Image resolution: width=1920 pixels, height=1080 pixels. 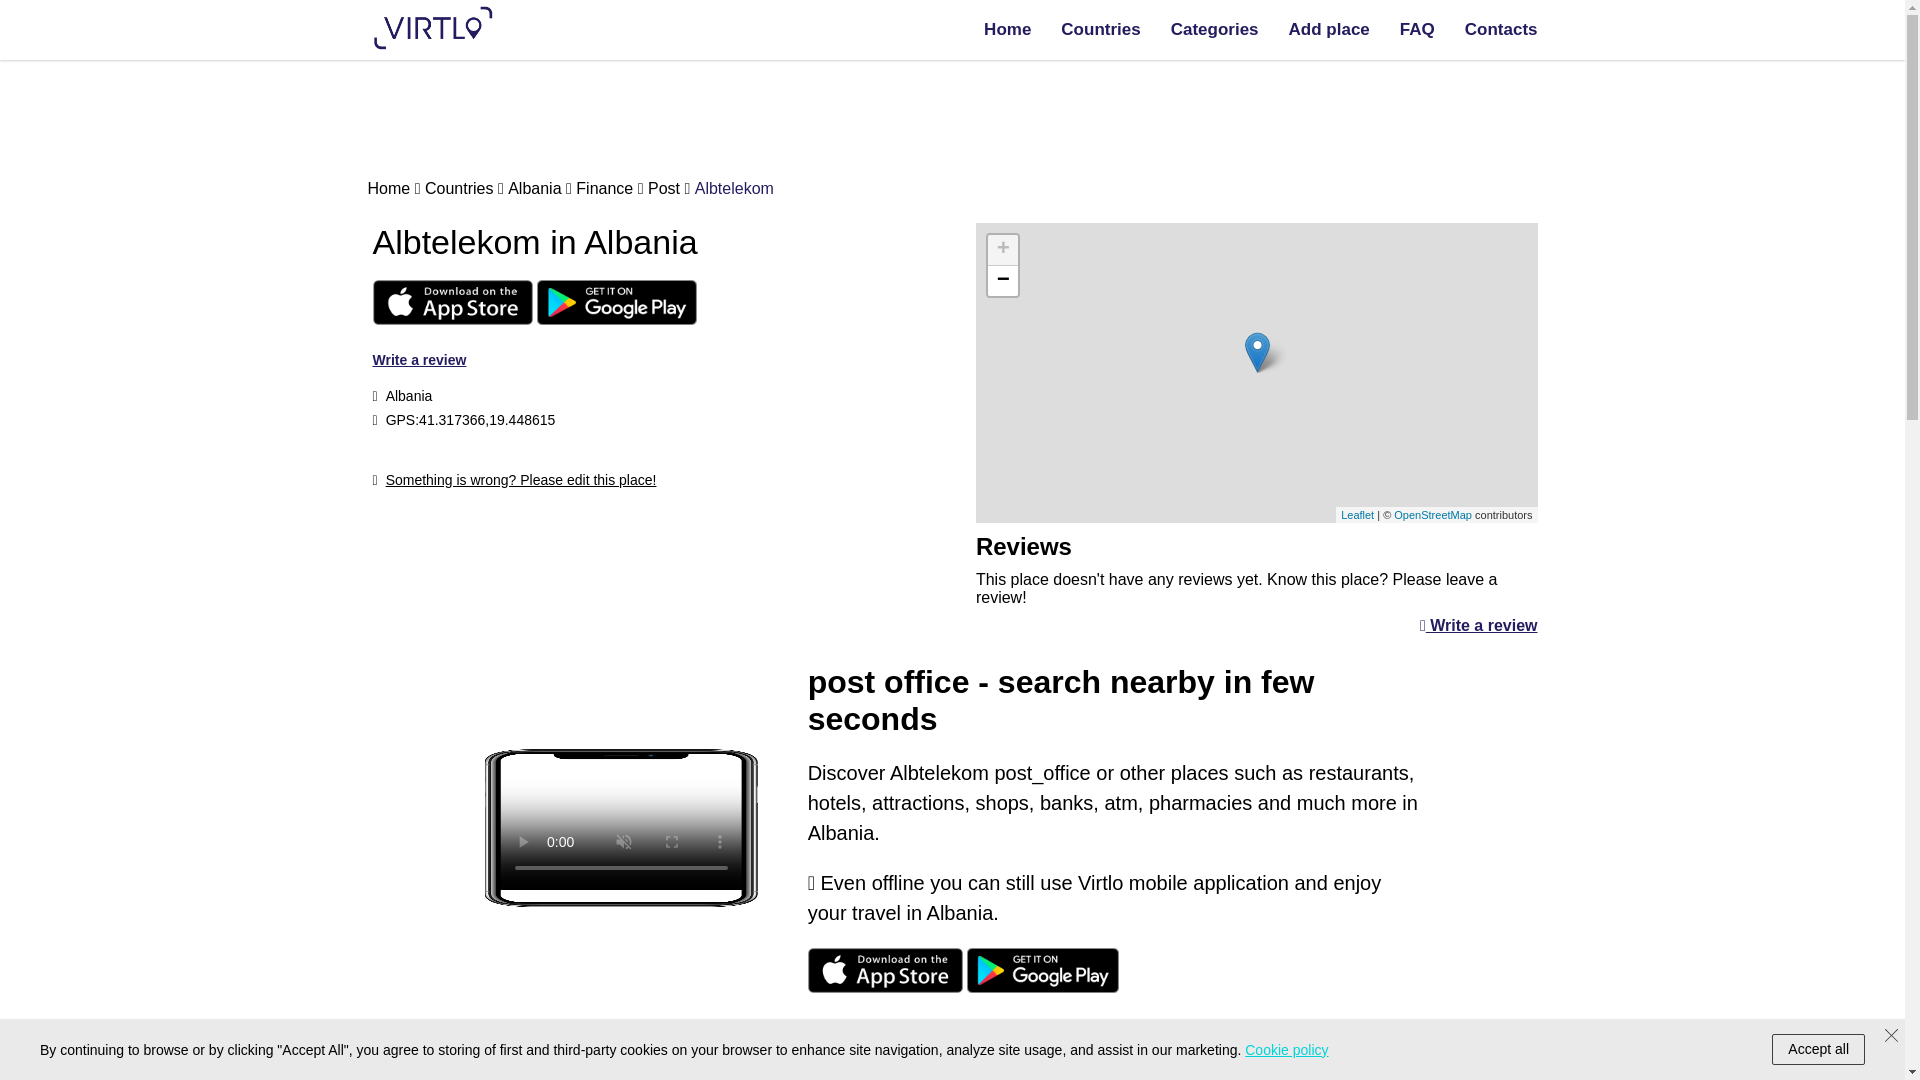 What do you see at coordinates (1432, 513) in the screenshot?
I see `OpenStreetMap` at bounding box center [1432, 513].